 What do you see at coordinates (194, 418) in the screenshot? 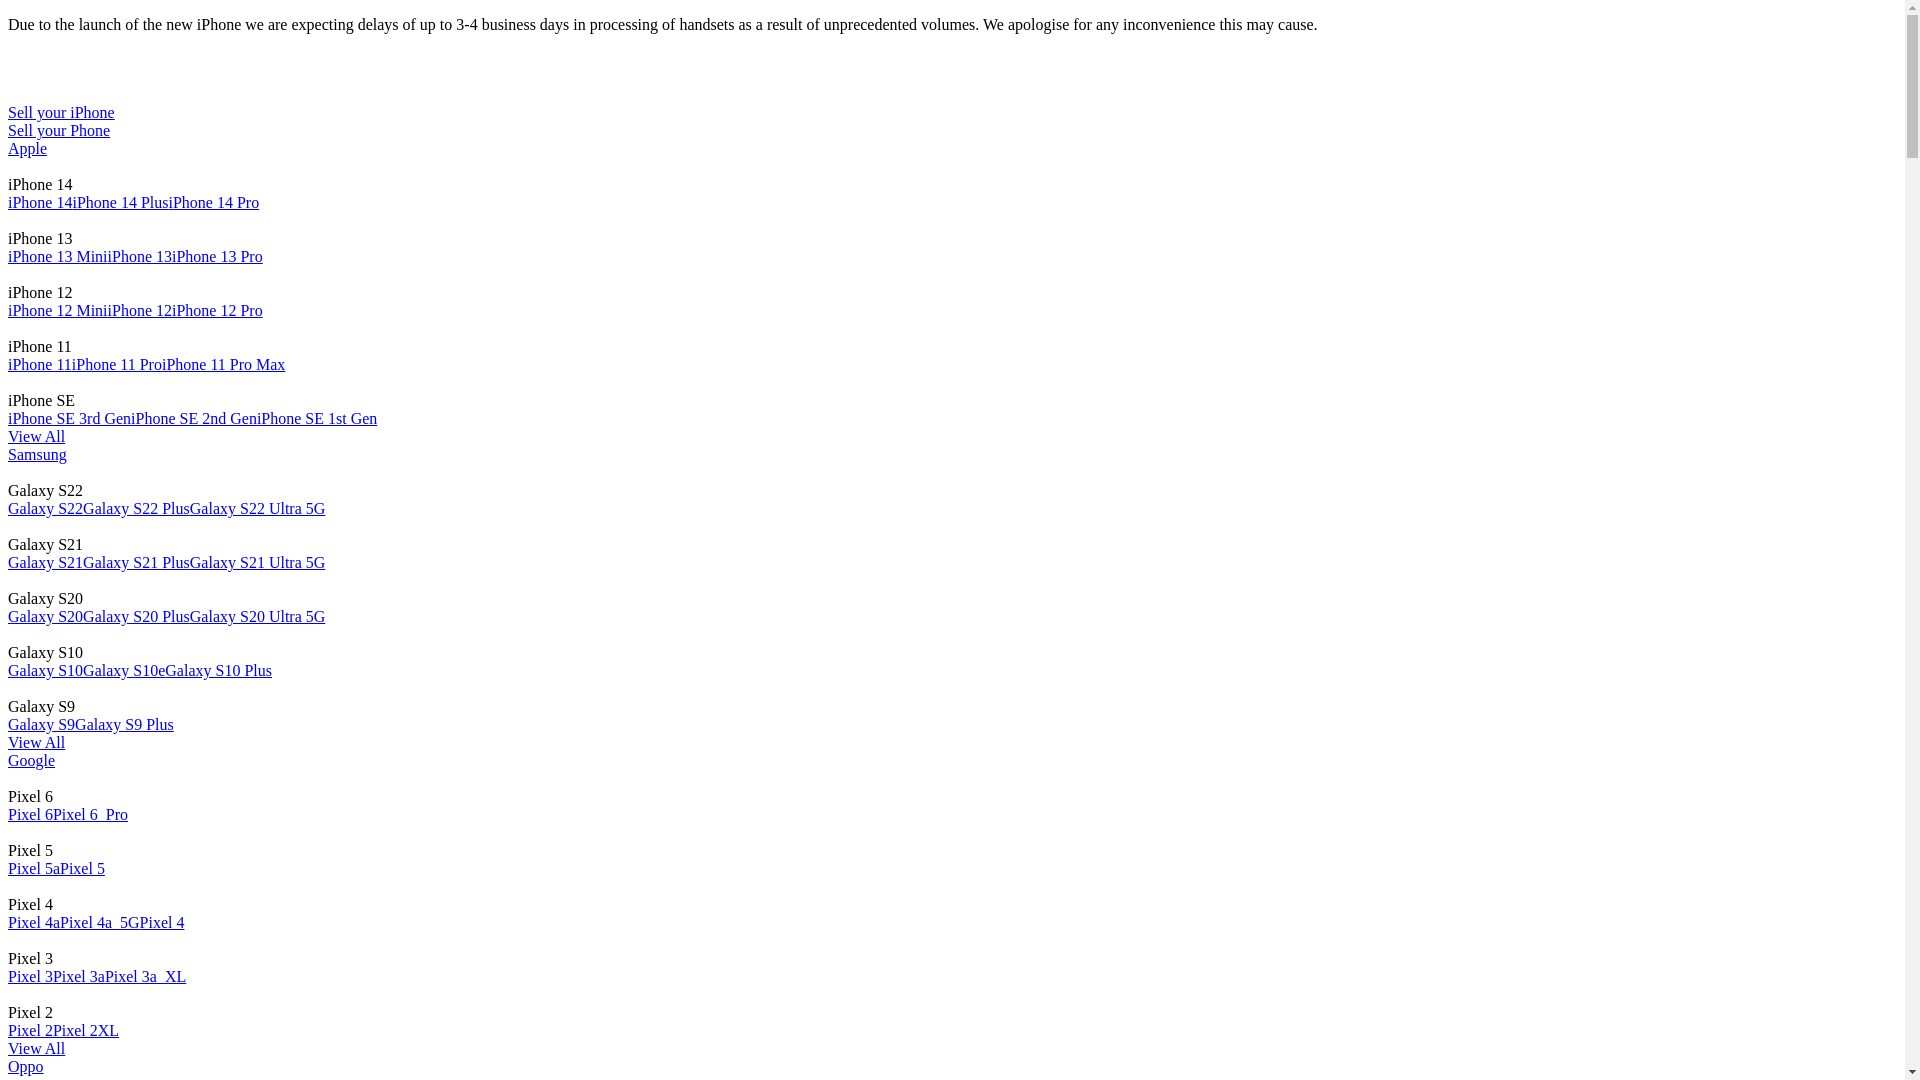
I see `iPhone SE 2nd Gen` at bounding box center [194, 418].